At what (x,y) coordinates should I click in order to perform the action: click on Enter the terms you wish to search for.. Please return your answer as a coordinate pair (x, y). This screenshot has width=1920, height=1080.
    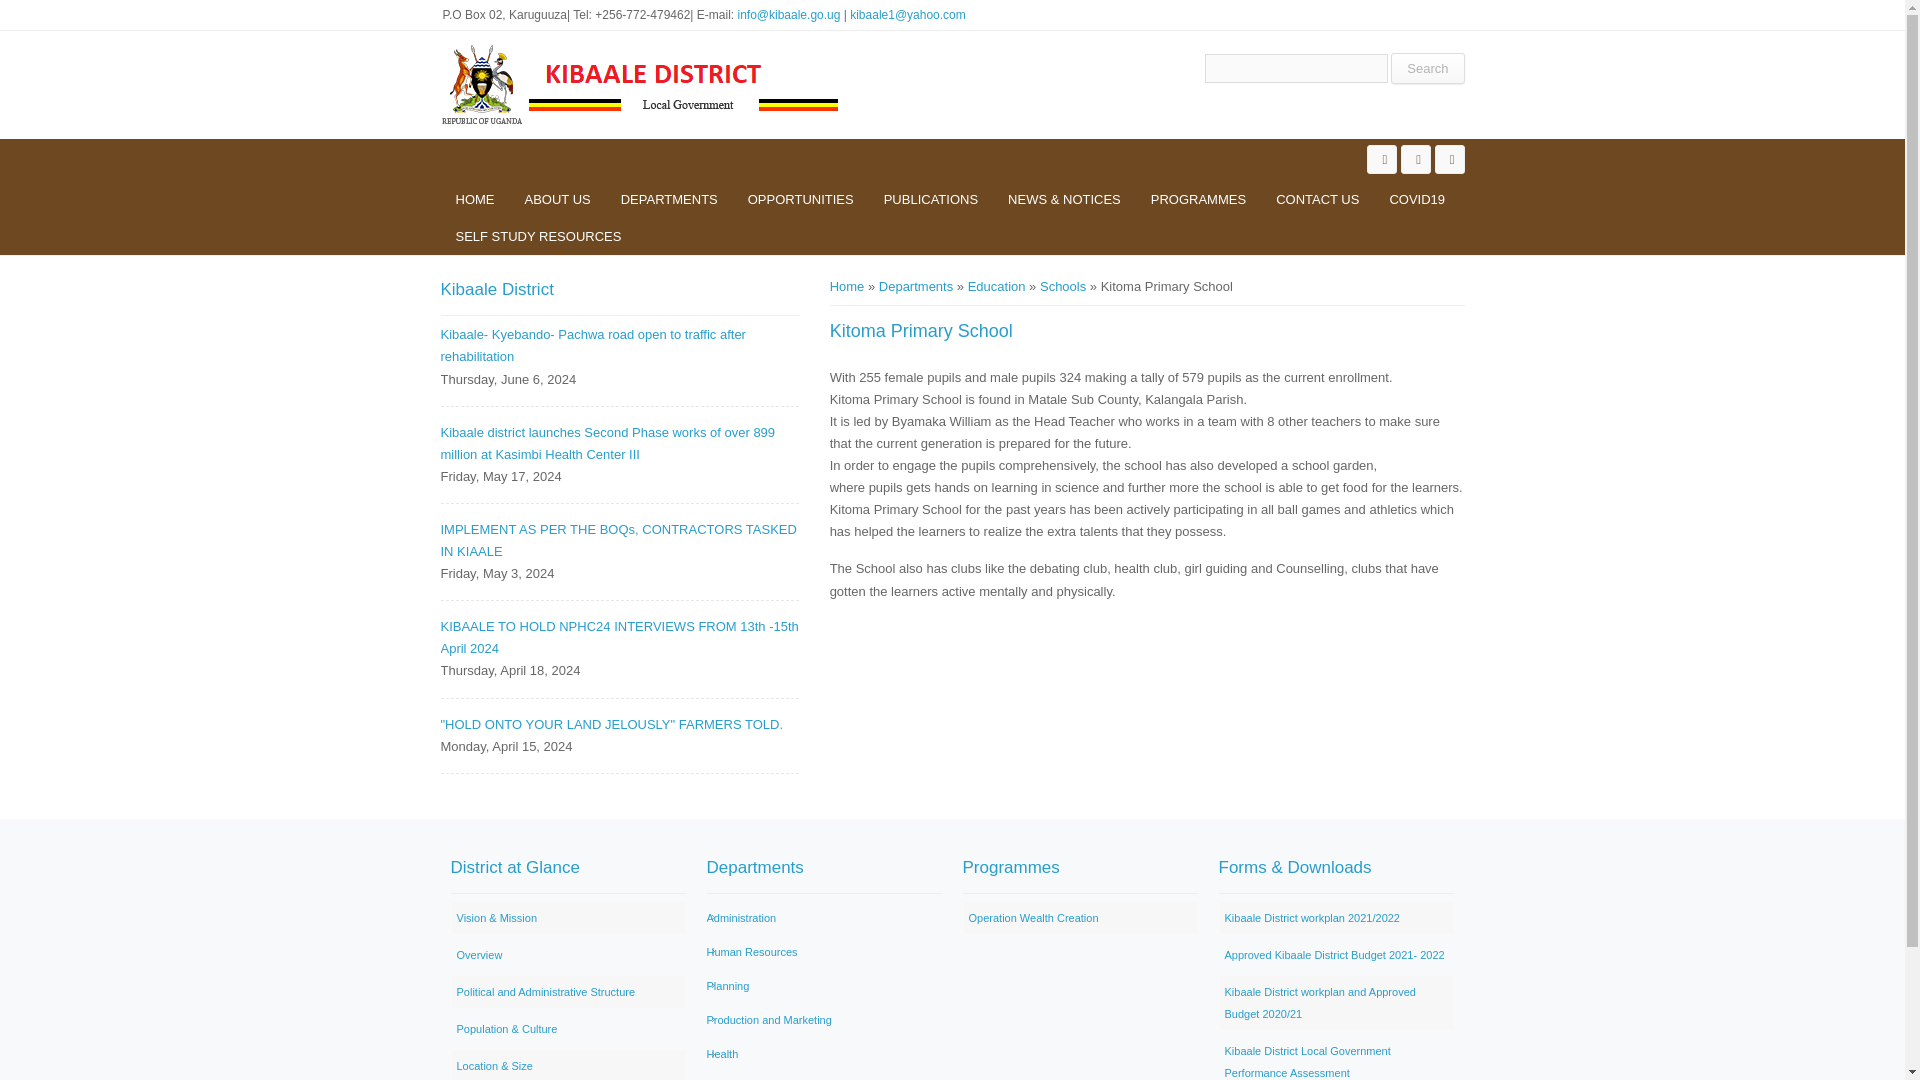
    Looking at the image, I should click on (1296, 68).